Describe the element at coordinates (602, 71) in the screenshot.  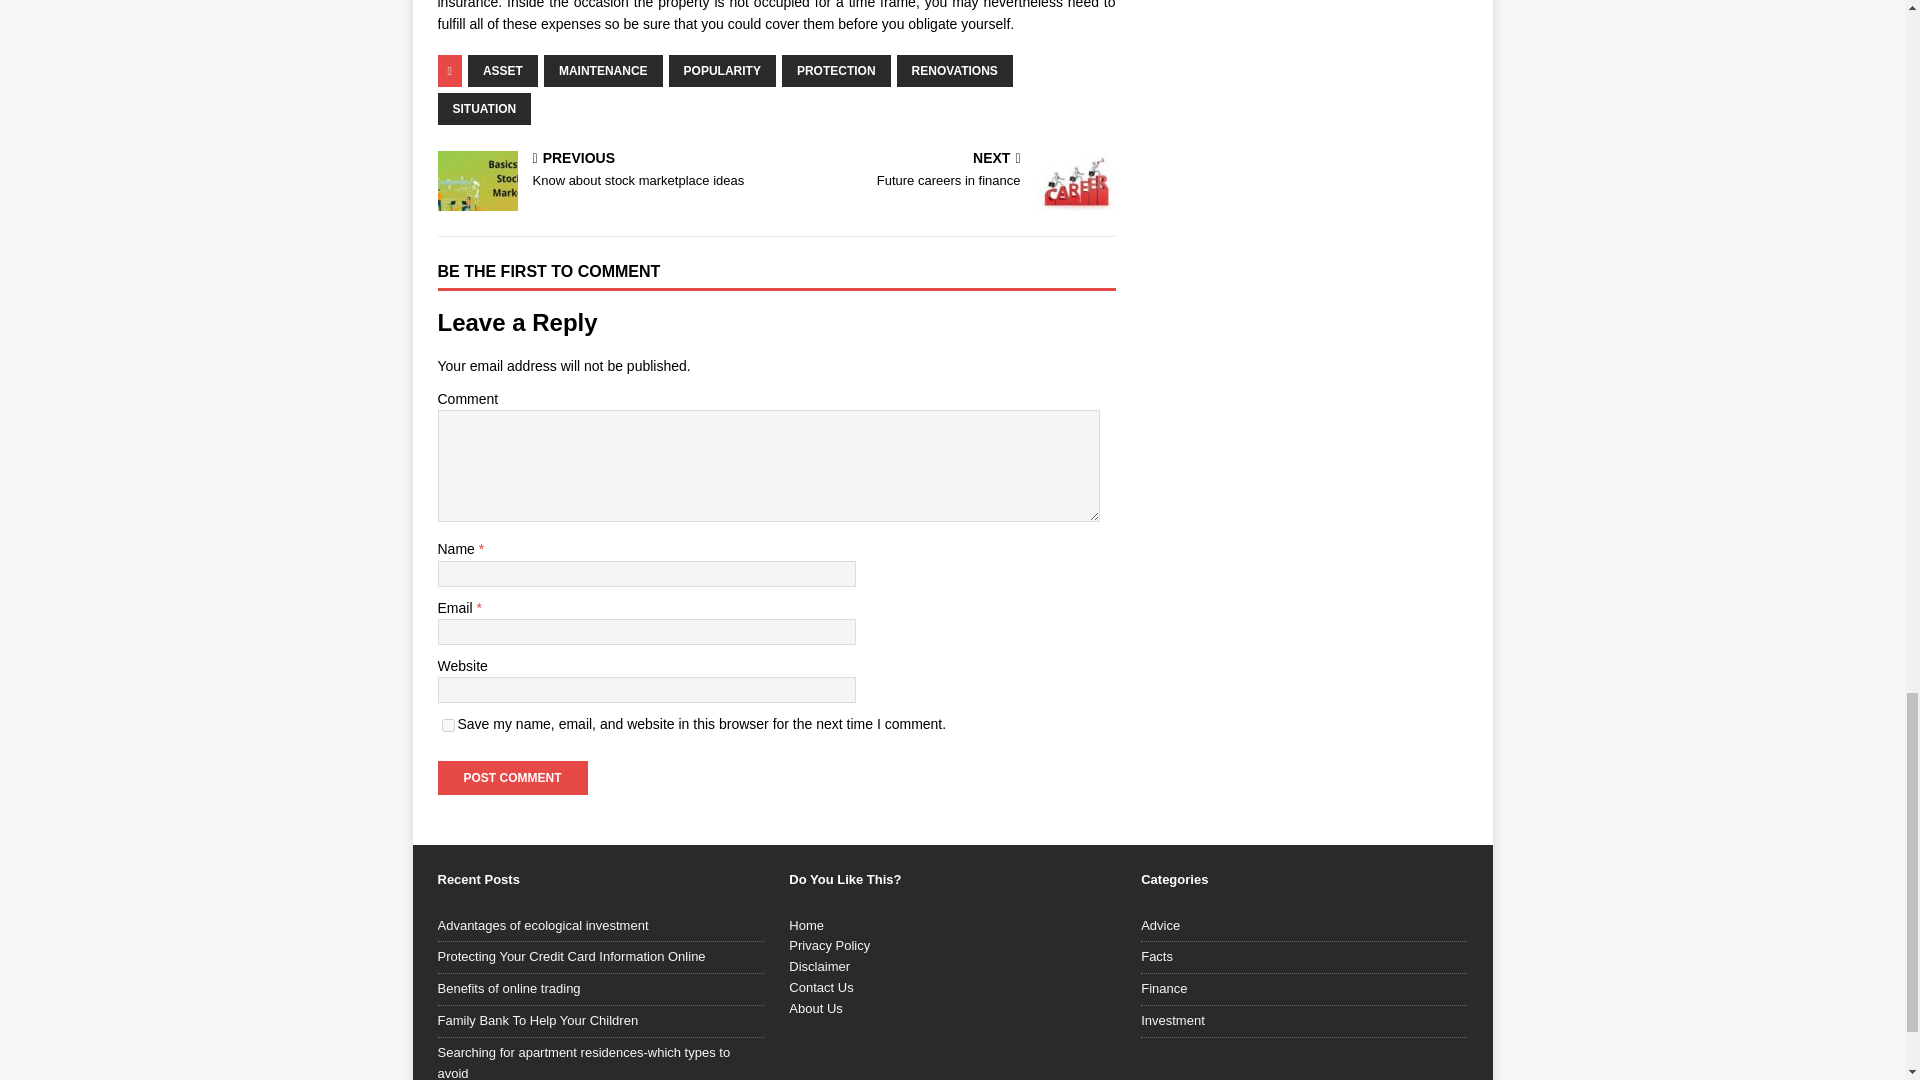
I see `ASSET` at that location.